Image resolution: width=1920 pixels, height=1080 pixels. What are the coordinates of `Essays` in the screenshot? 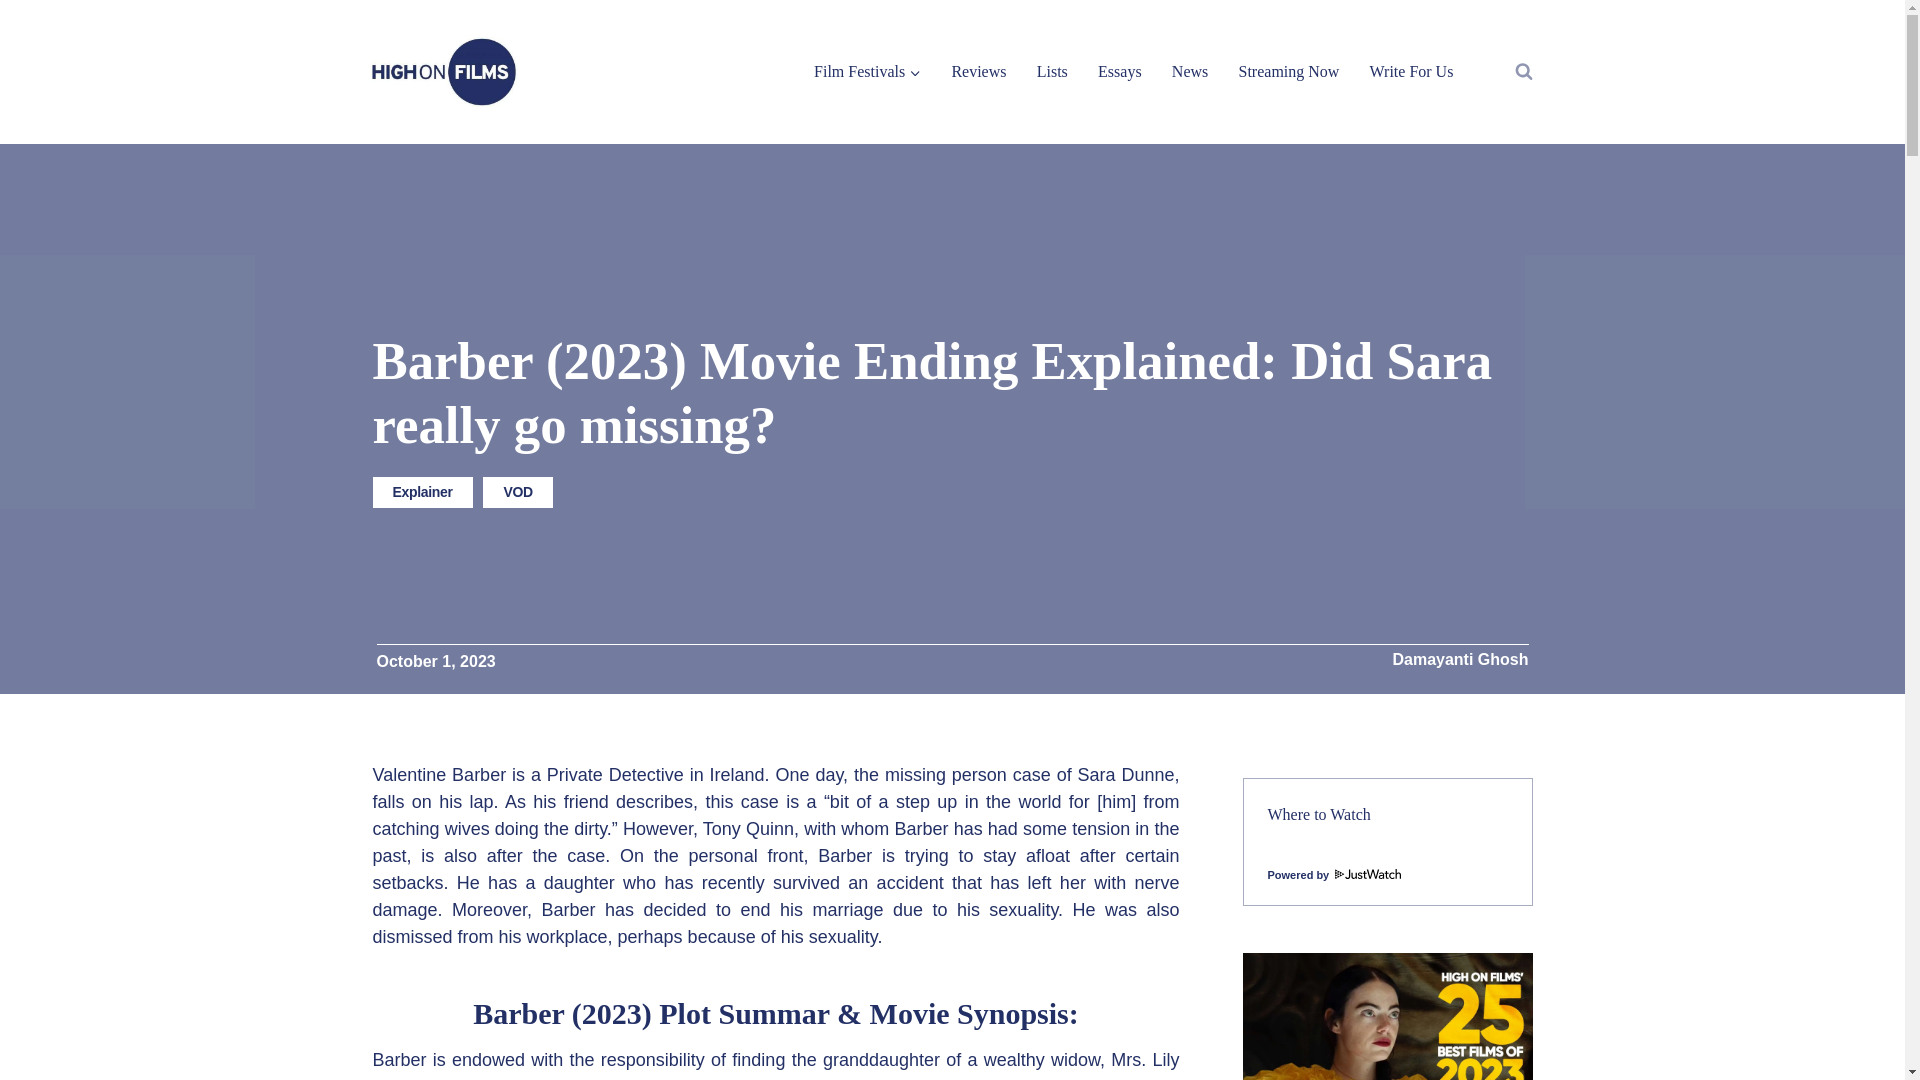 It's located at (1120, 70).